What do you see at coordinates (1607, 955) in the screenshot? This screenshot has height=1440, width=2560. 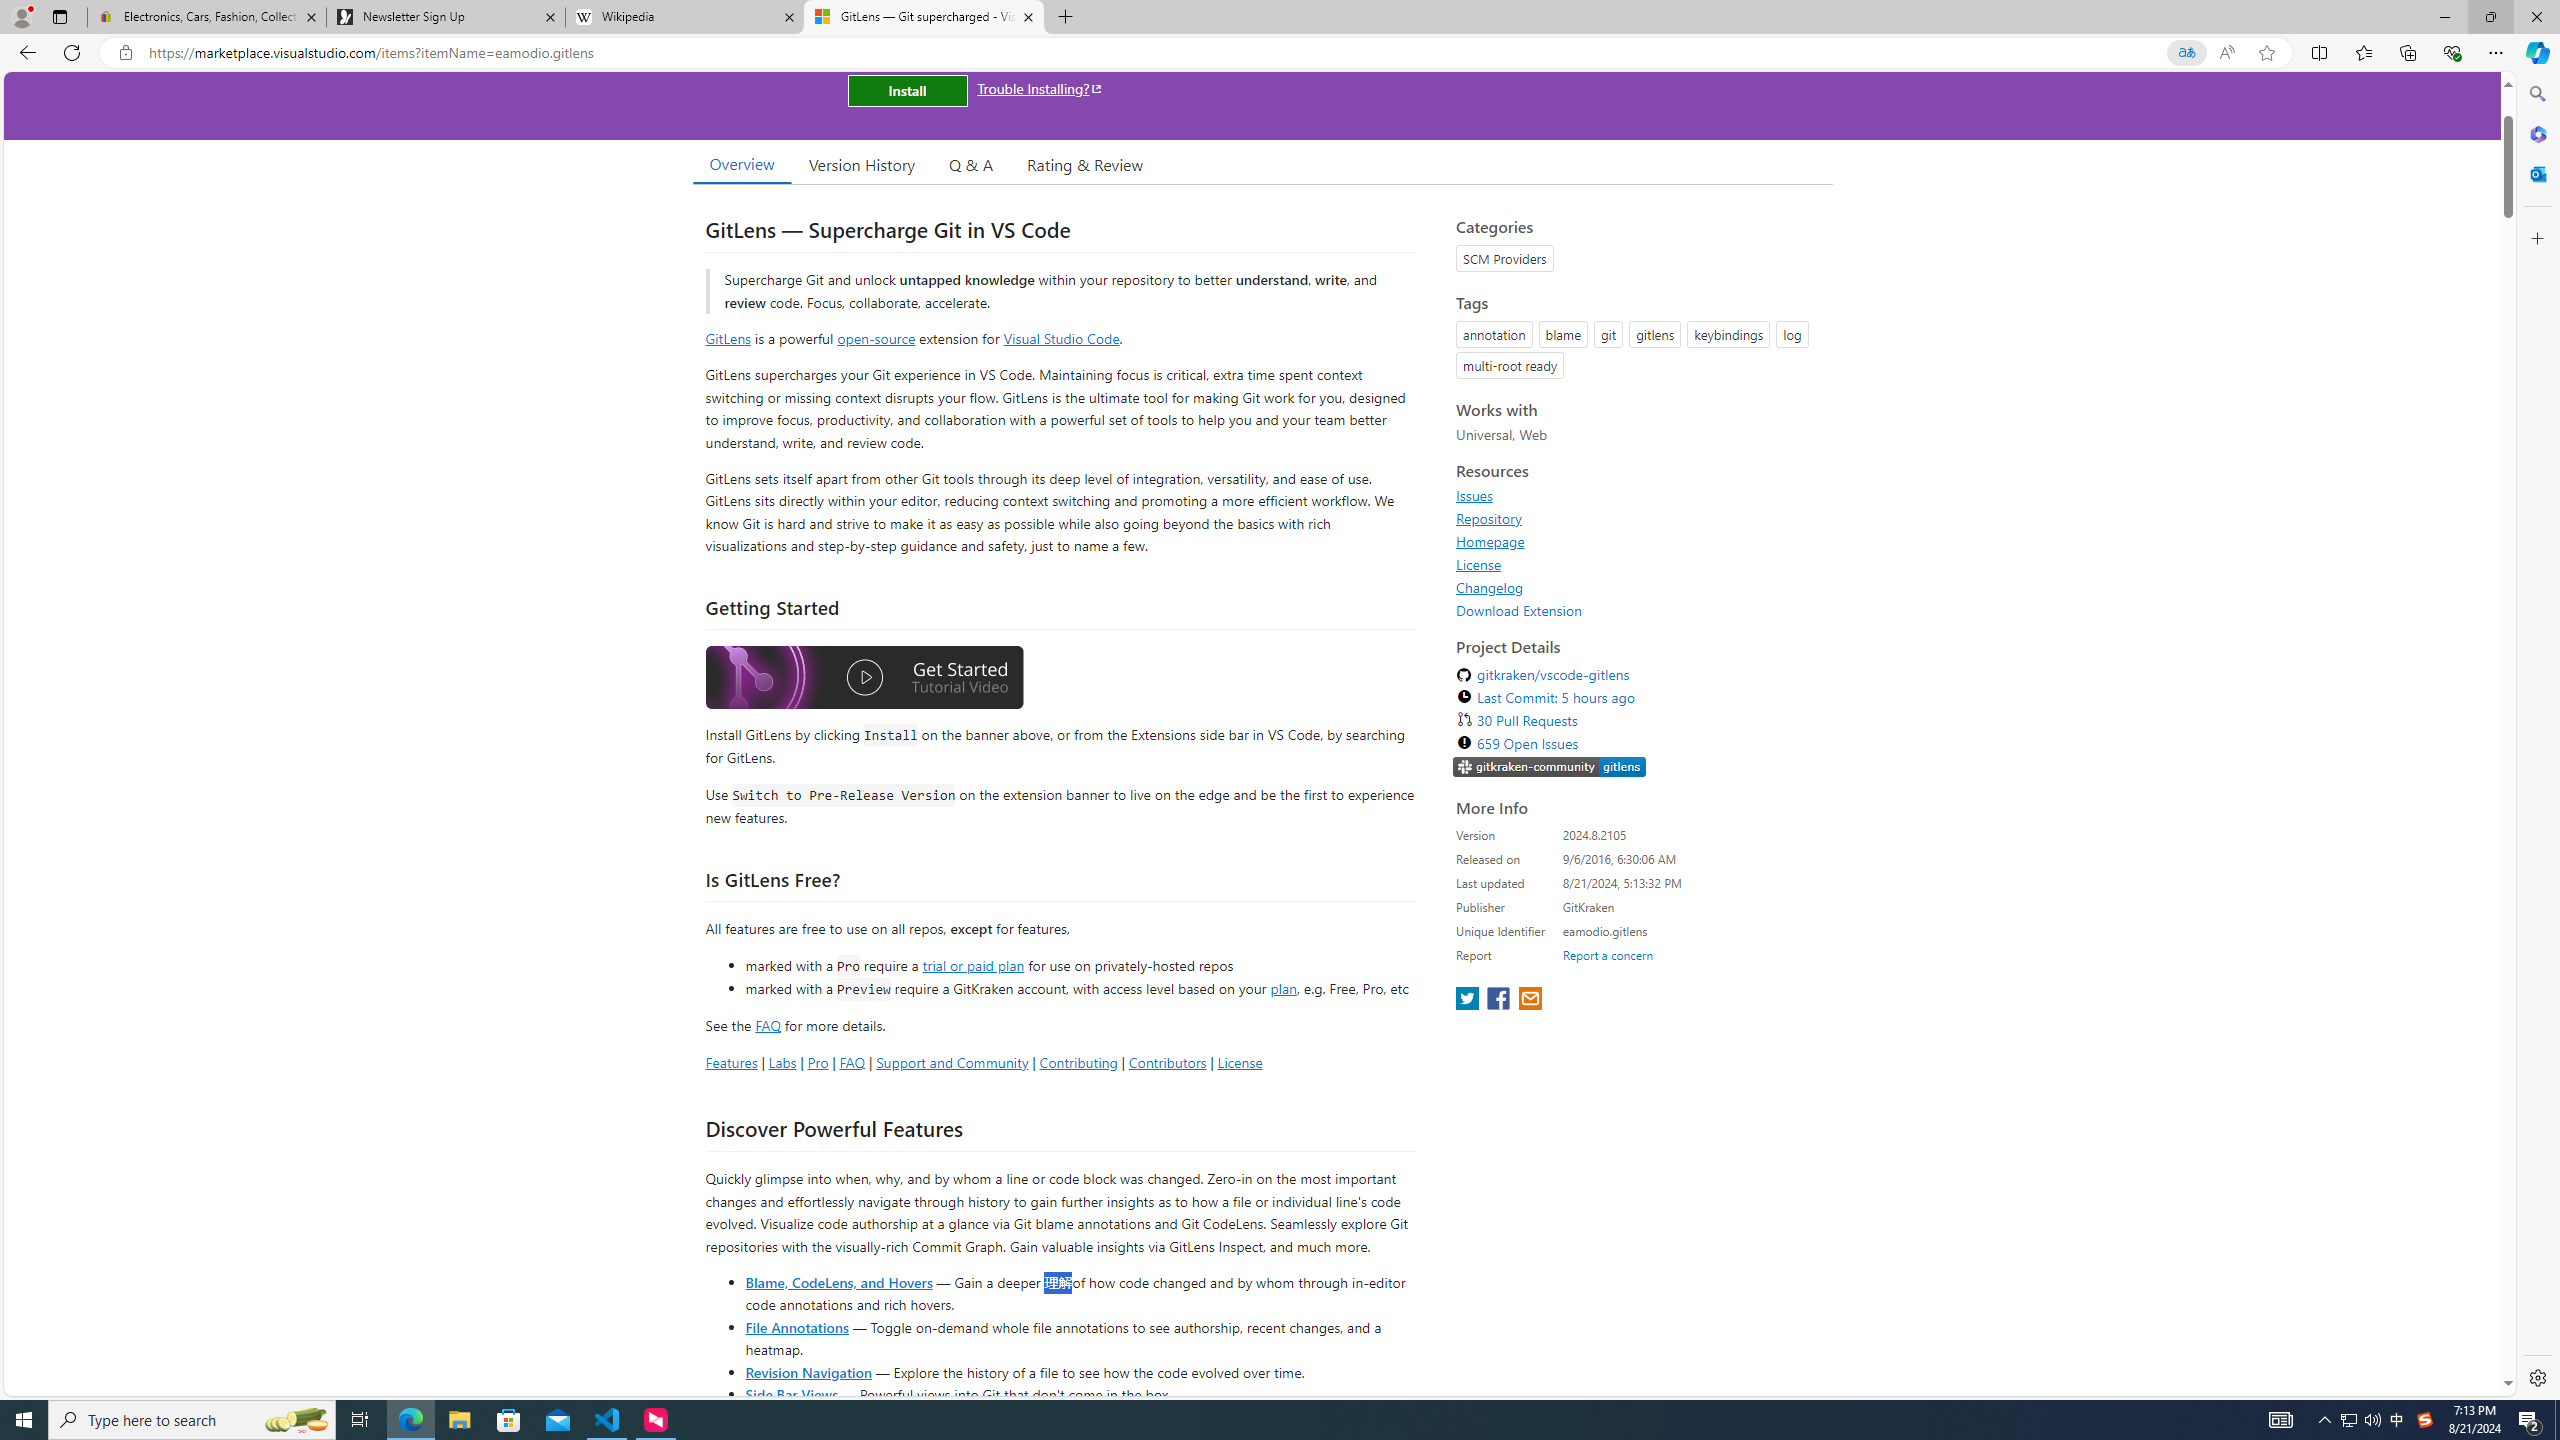 I see `Report a concern` at bounding box center [1607, 955].